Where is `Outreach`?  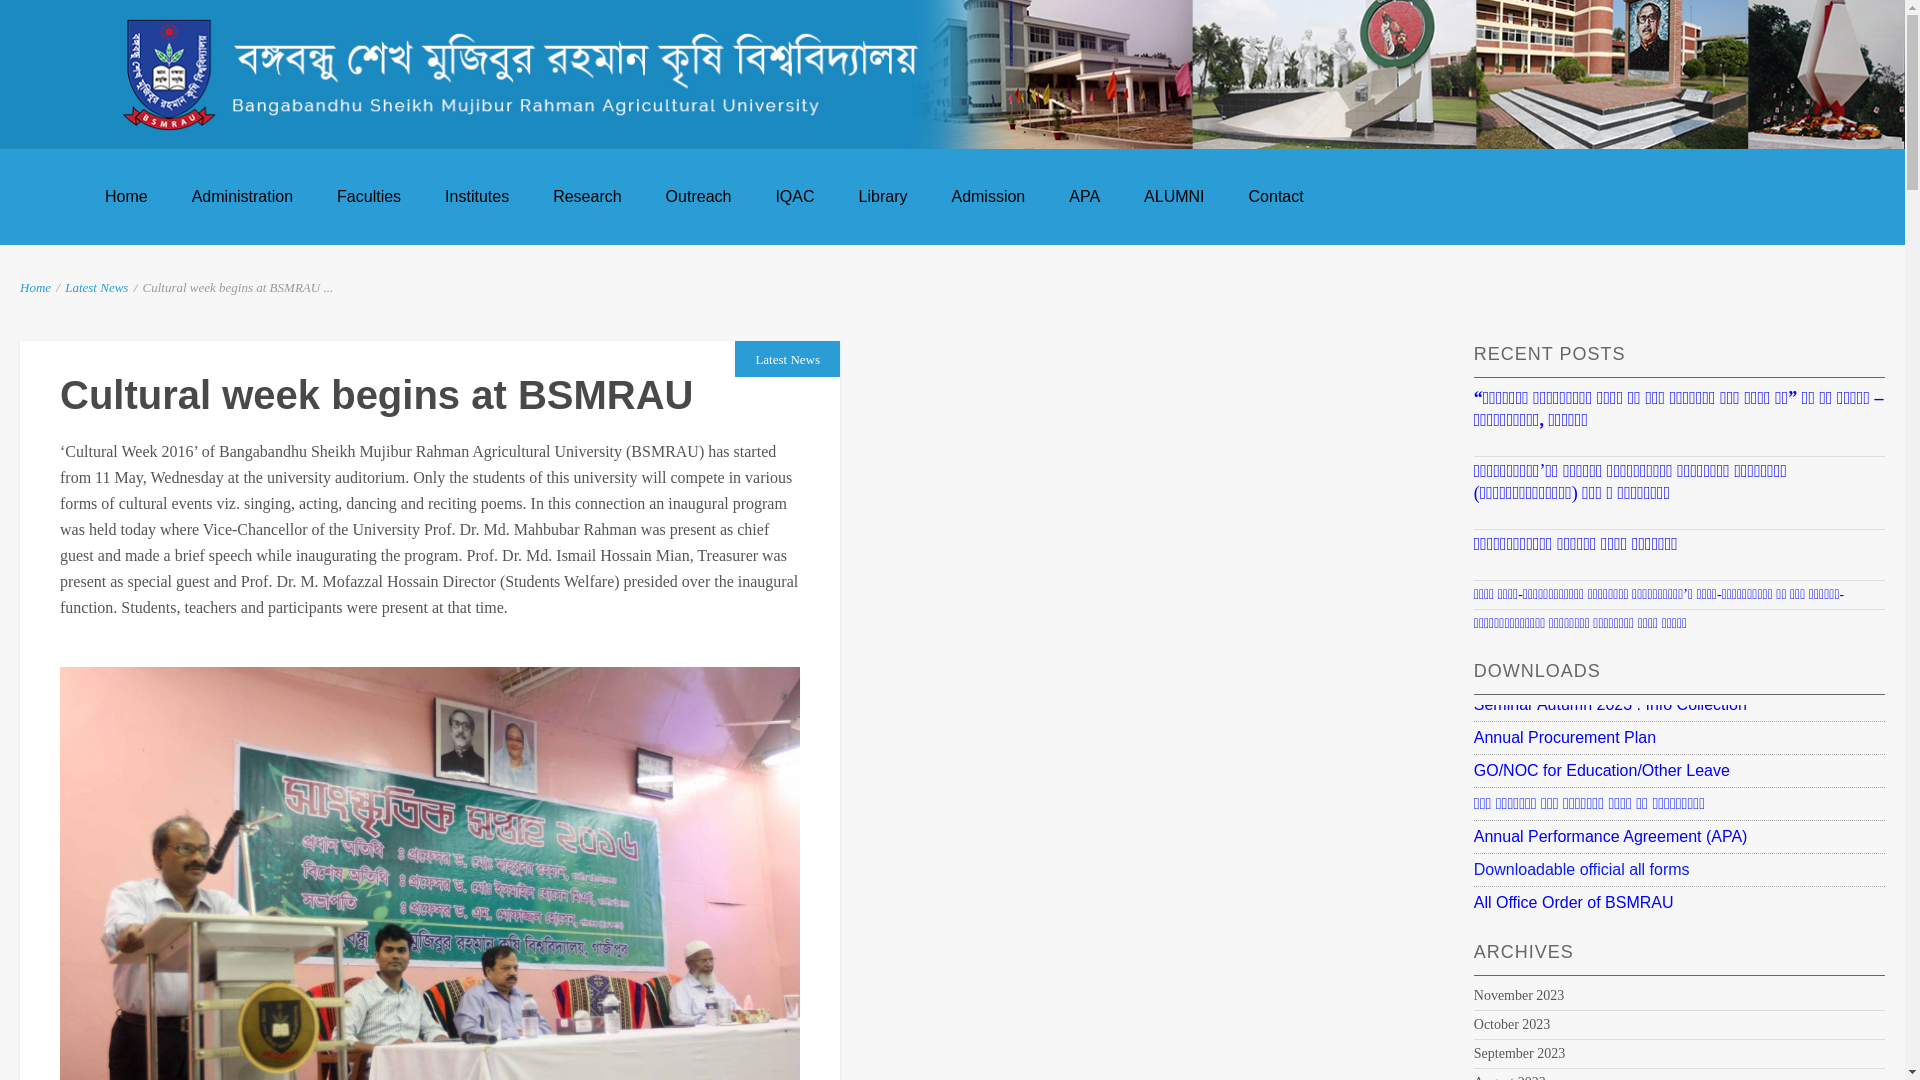 Outreach is located at coordinates (699, 197).